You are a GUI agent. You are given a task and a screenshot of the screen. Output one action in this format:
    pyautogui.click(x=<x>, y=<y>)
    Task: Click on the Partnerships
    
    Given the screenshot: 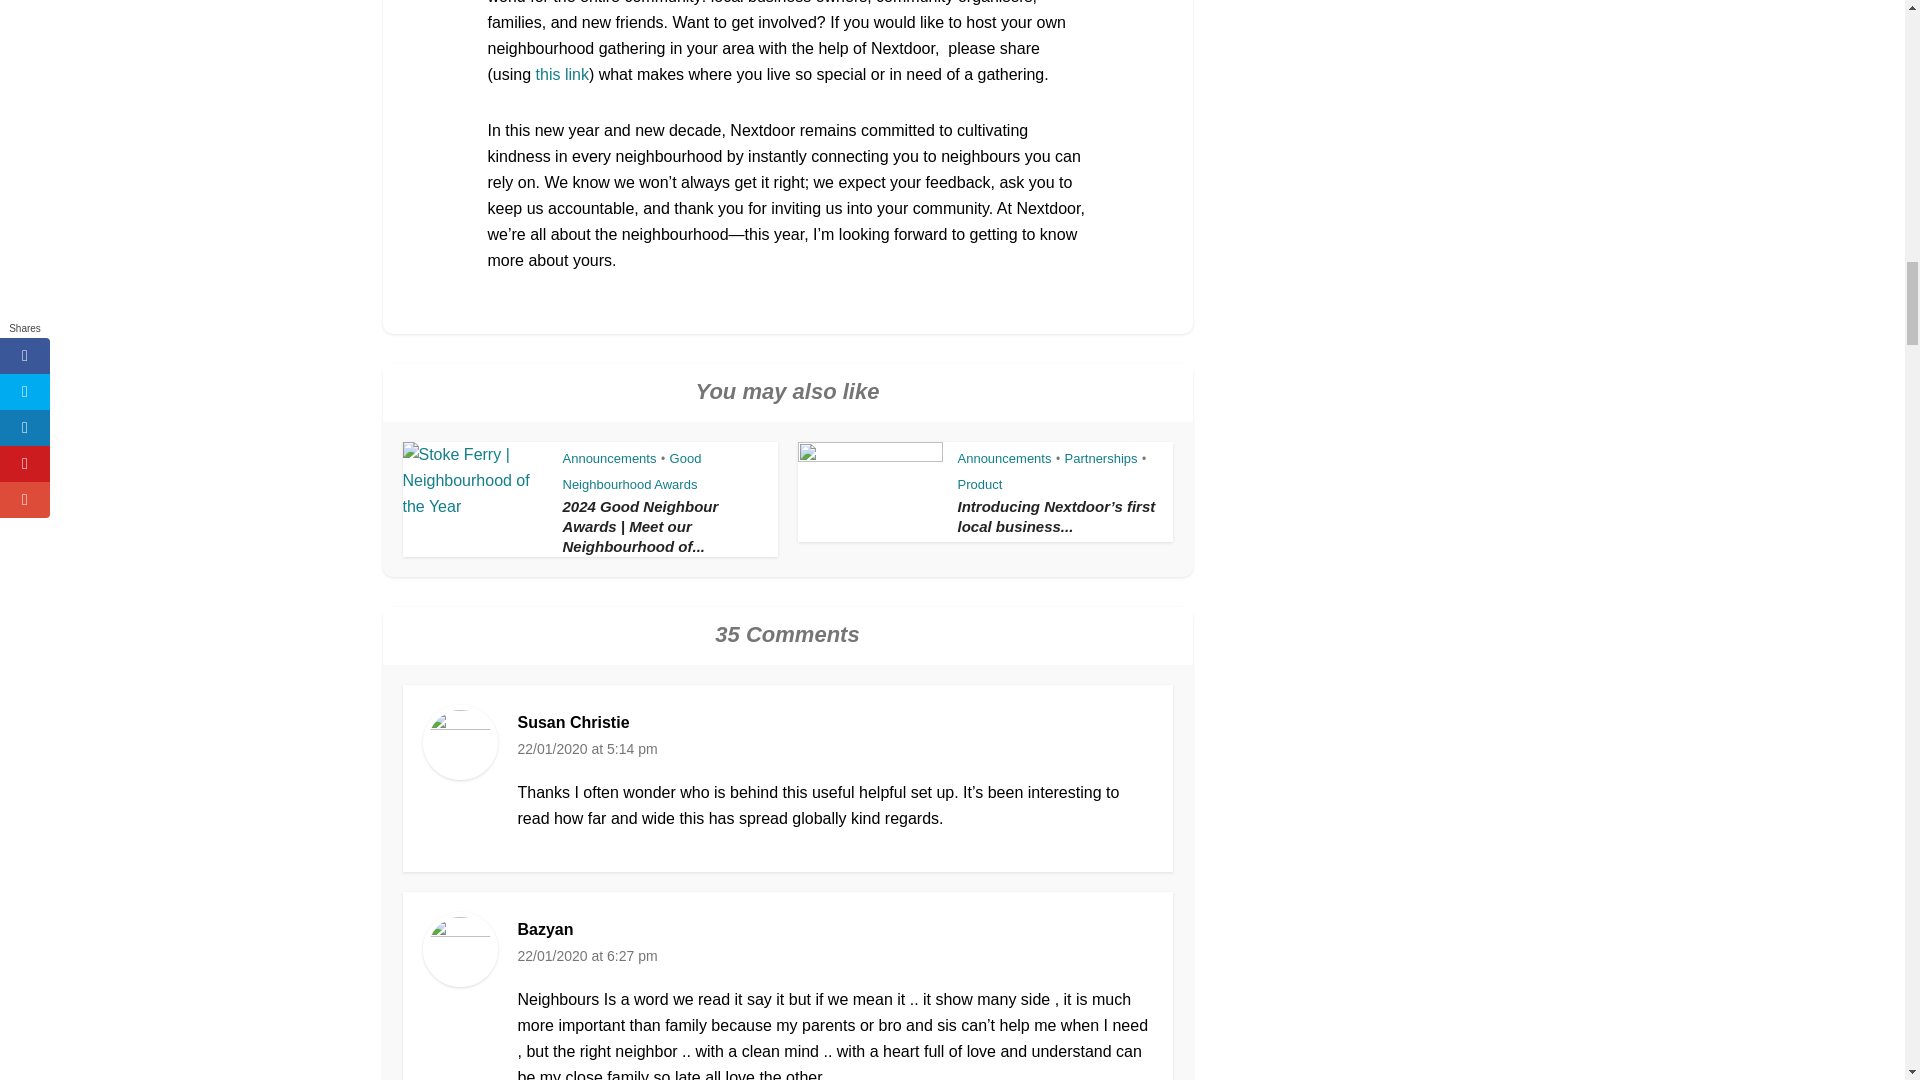 What is the action you would take?
    pyautogui.click(x=1102, y=458)
    